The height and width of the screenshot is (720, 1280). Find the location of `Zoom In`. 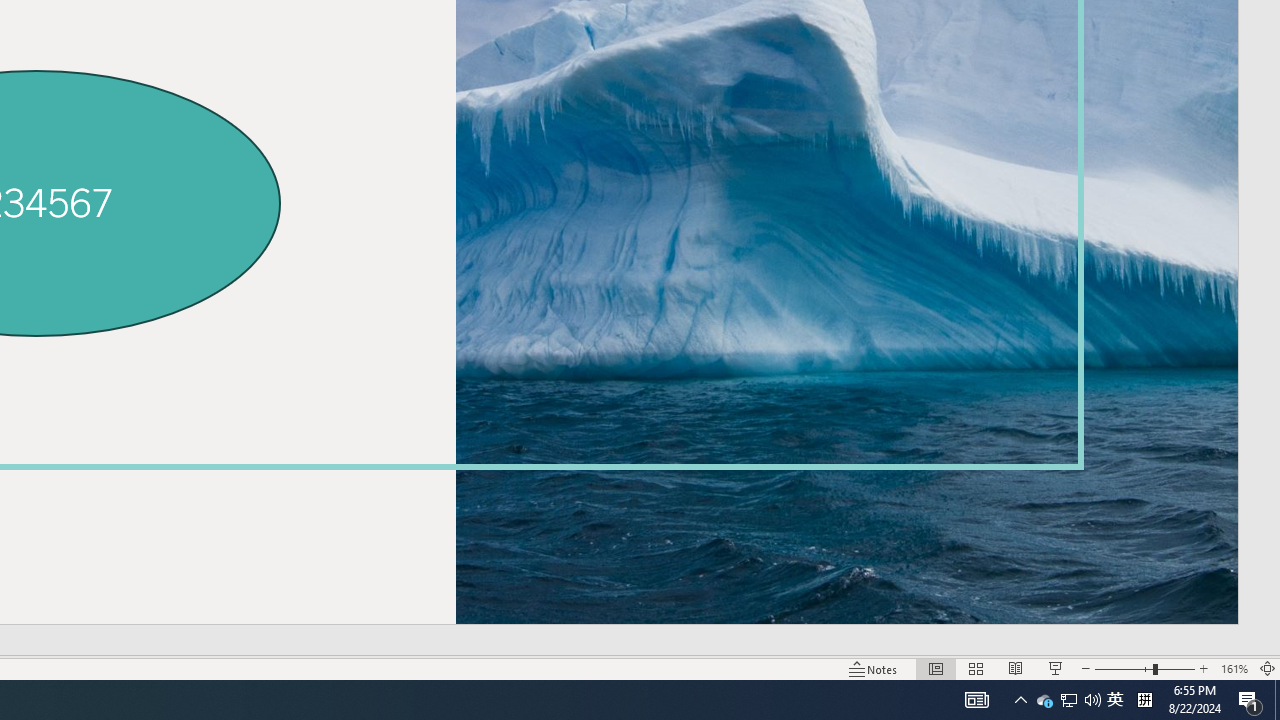

Zoom In is located at coordinates (1204, 668).